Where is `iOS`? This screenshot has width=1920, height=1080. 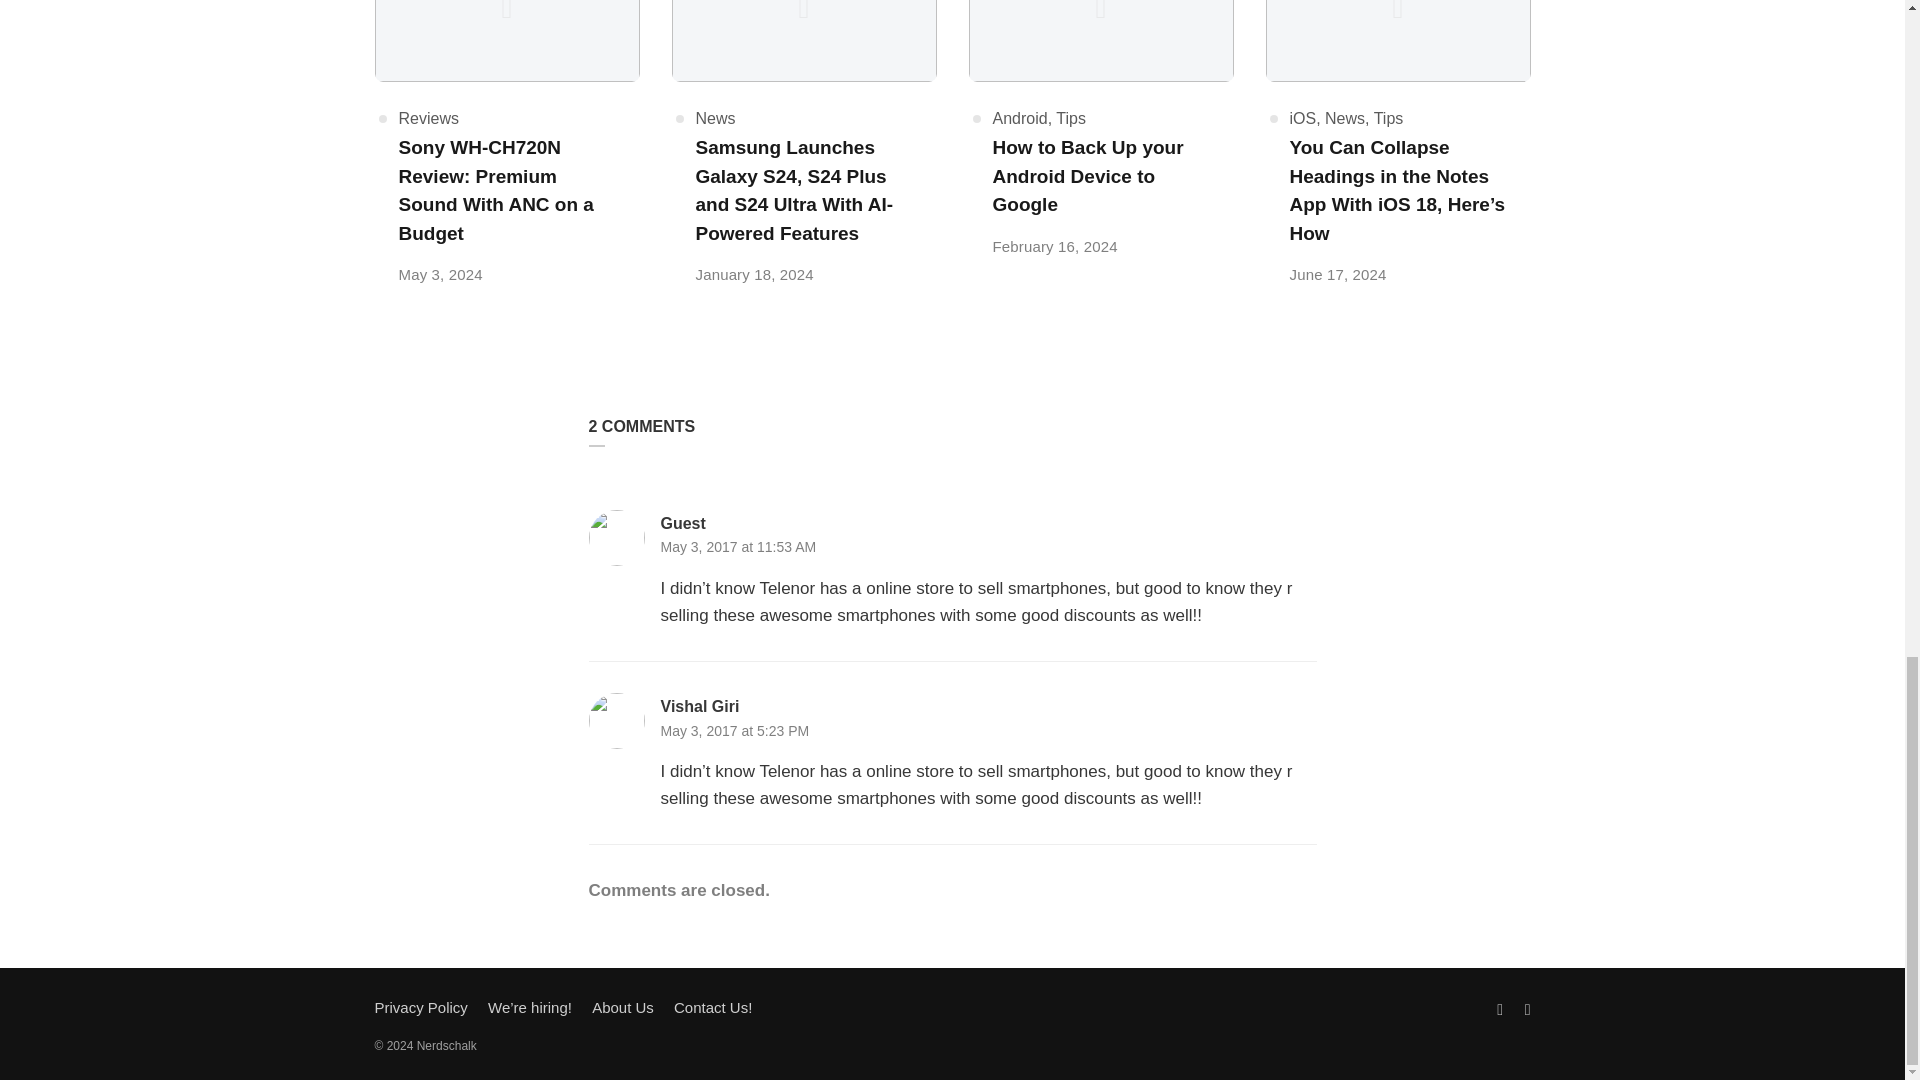 iOS is located at coordinates (1304, 118).